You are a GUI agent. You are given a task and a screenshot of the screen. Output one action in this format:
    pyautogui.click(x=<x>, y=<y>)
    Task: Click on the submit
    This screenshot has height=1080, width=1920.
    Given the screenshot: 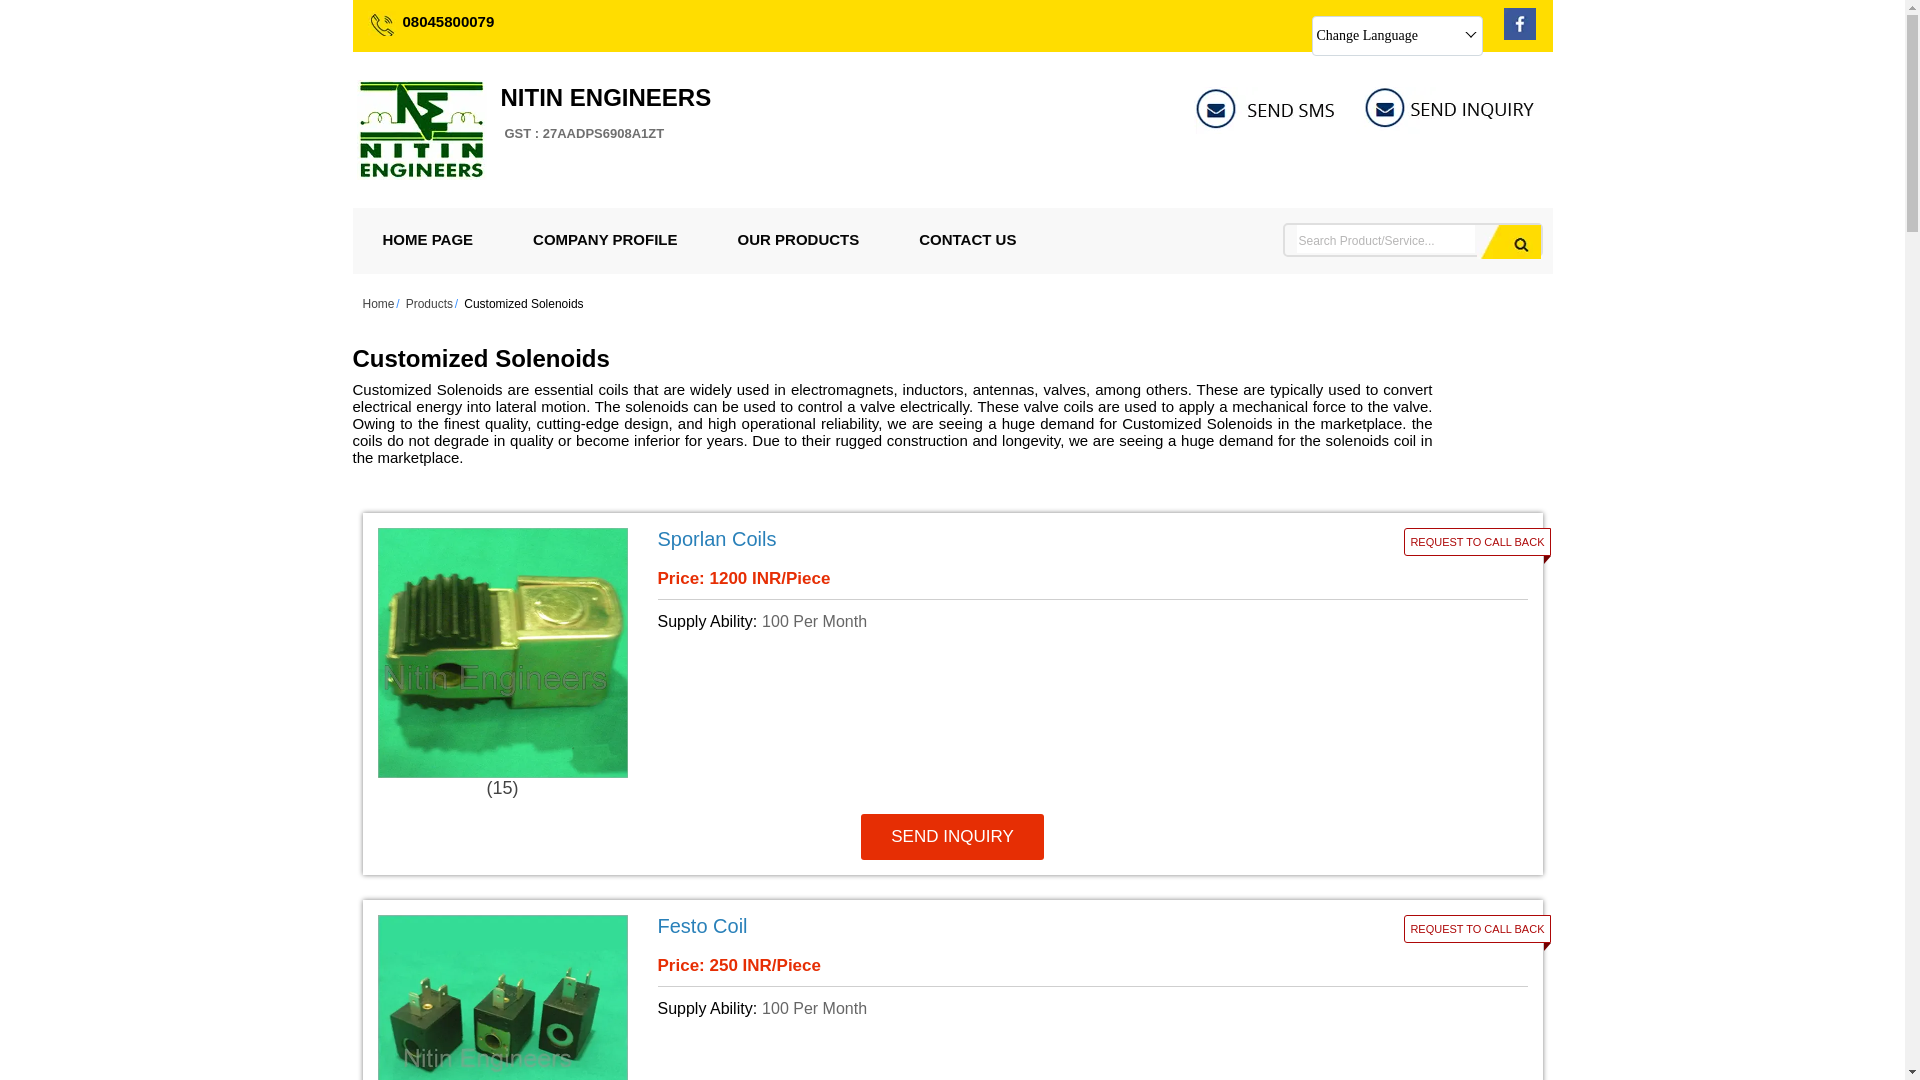 What is the action you would take?
    pyautogui.click(x=866, y=622)
    